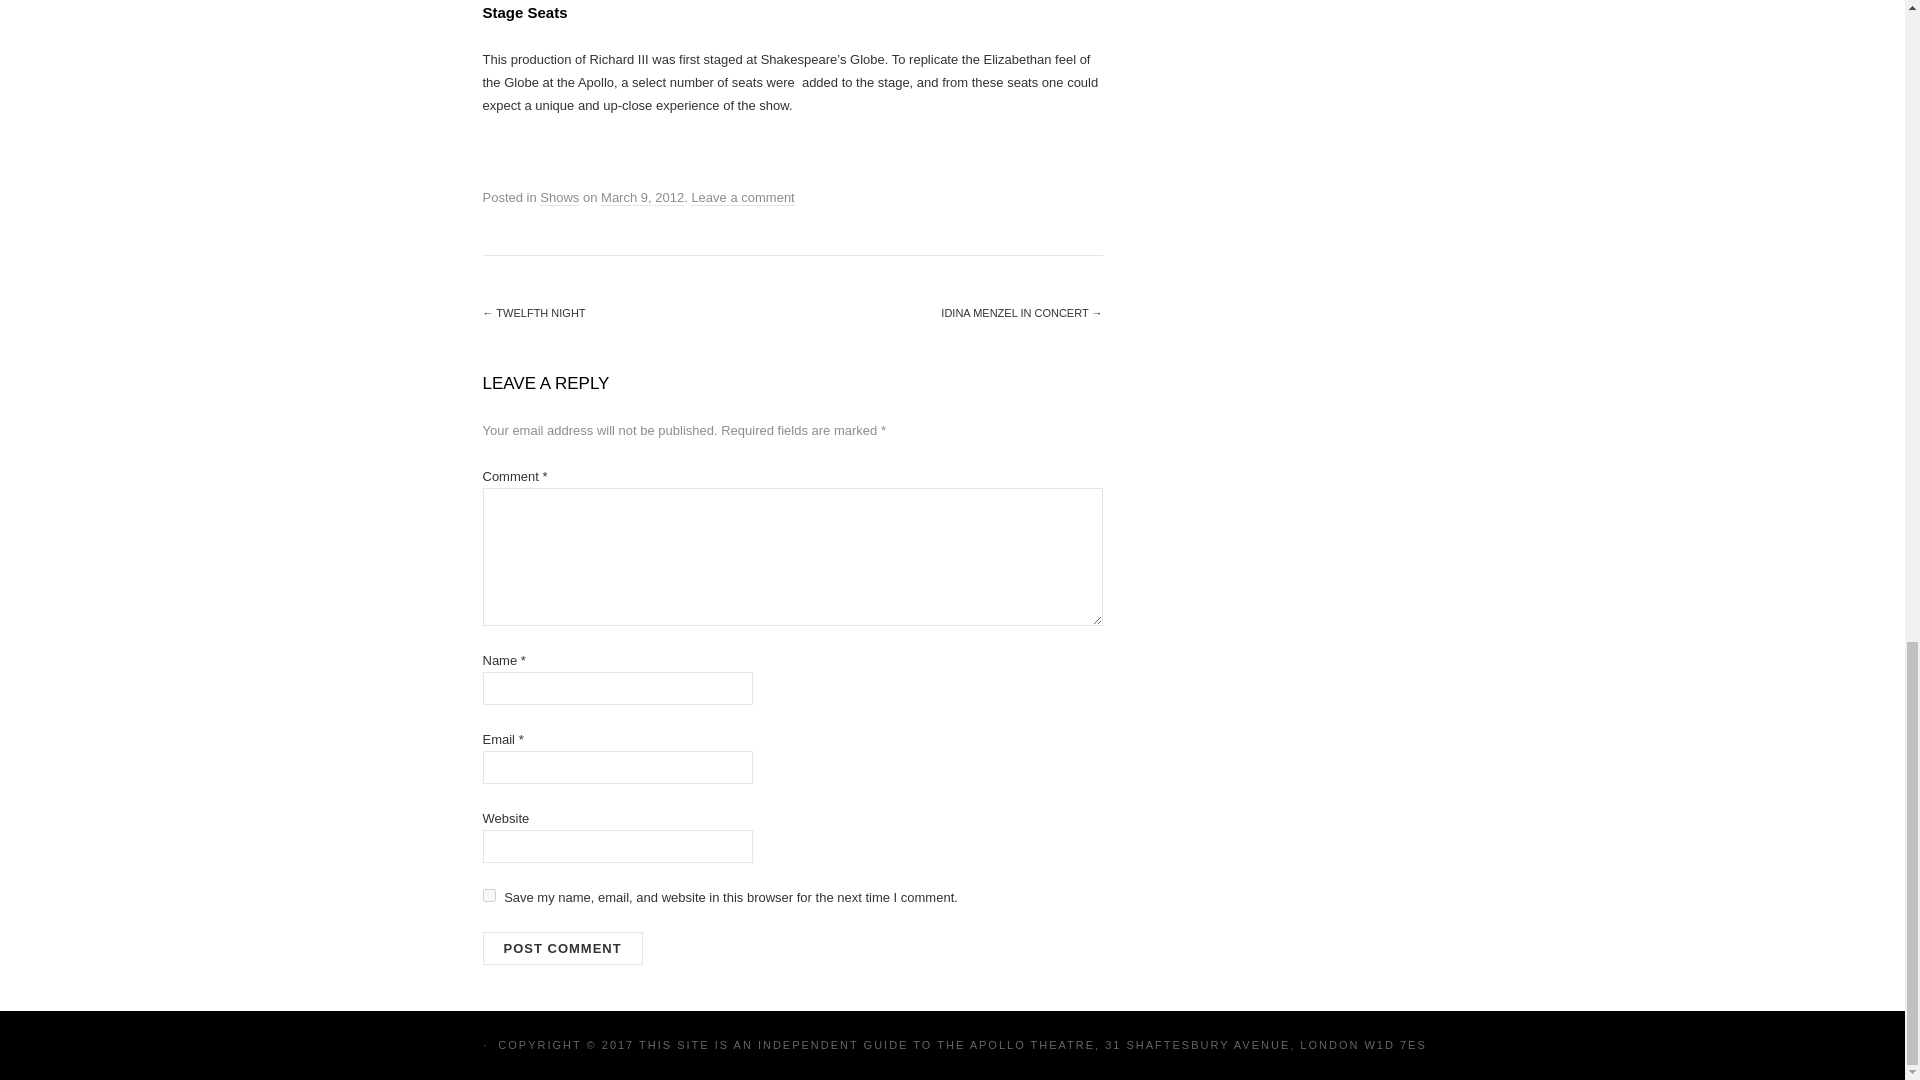 This screenshot has width=1920, height=1080. What do you see at coordinates (742, 198) in the screenshot?
I see `Leave a comment` at bounding box center [742, 198].